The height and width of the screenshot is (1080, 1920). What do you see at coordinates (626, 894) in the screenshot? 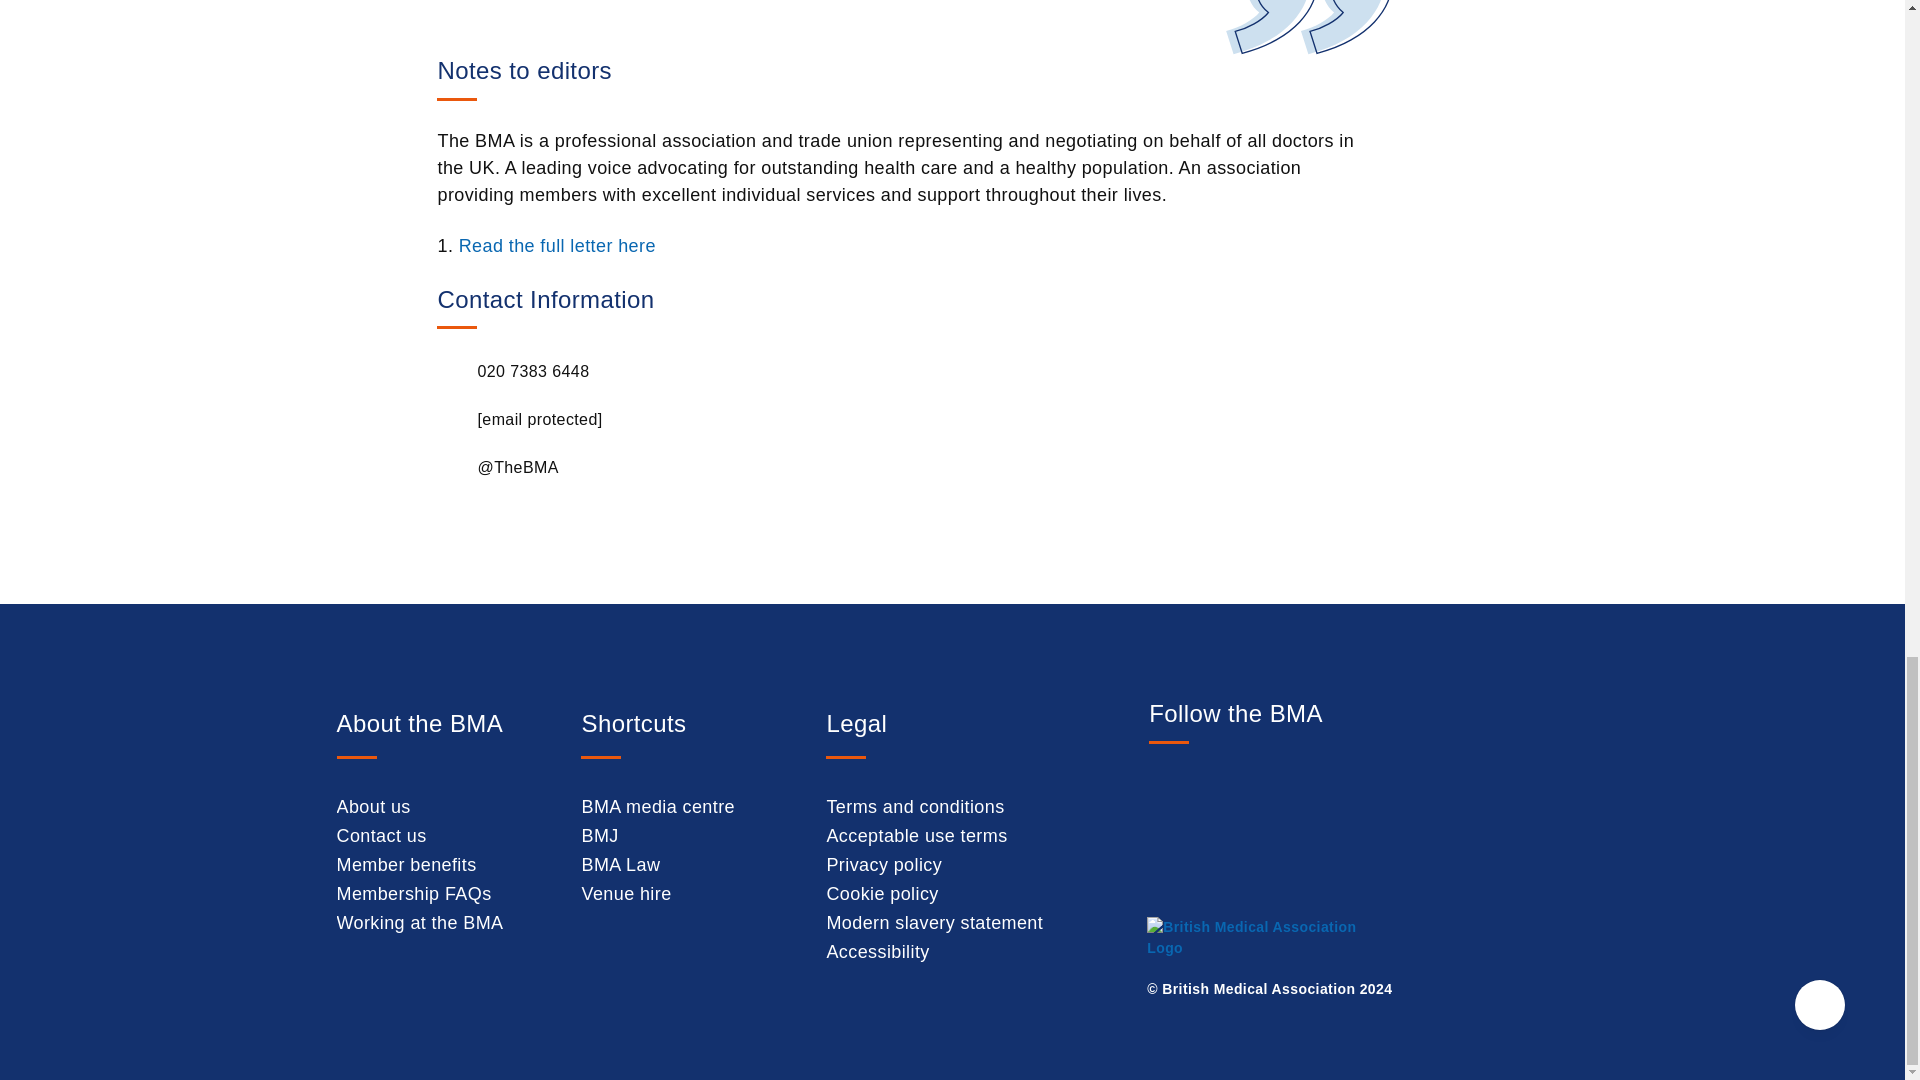
I see `Venue hire` at bounding box center [626, 894].